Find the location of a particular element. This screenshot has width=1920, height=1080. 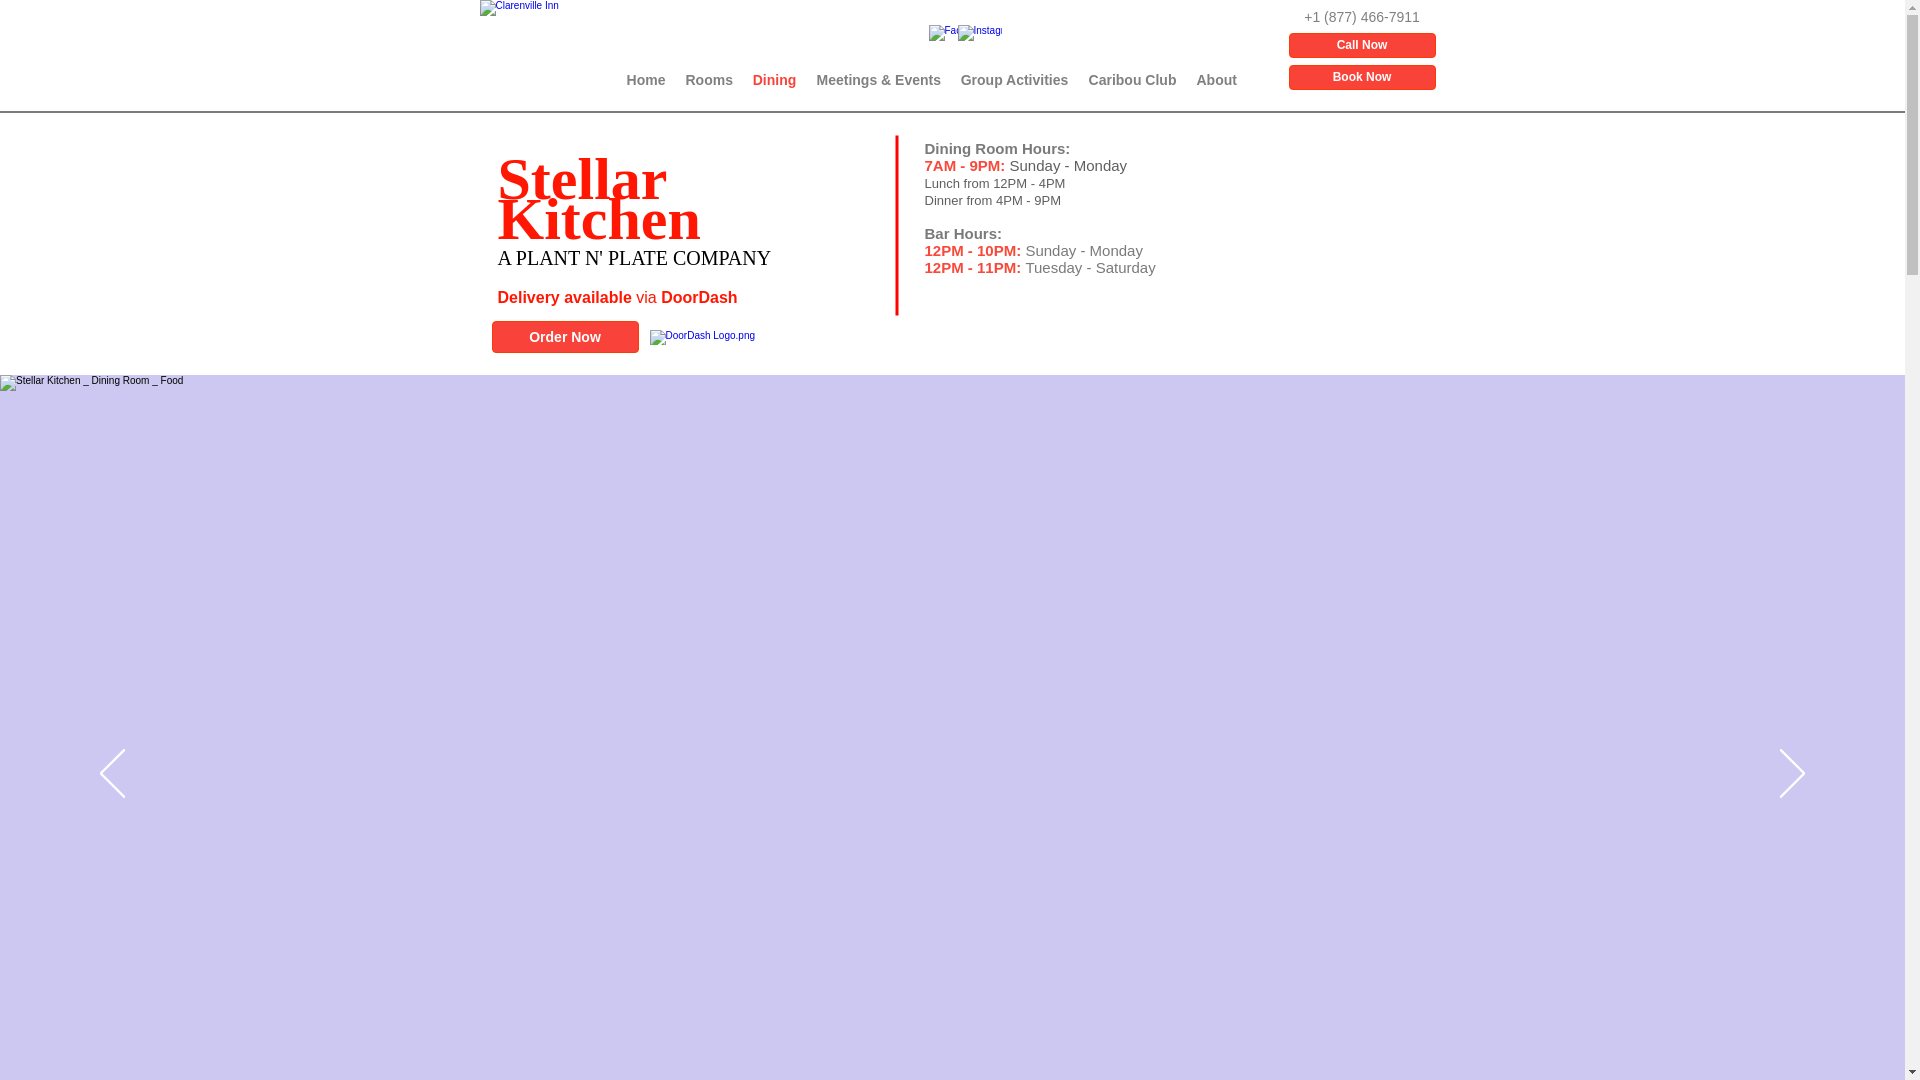

TranspLogo-274w.png is located at coordinates (532, 51).